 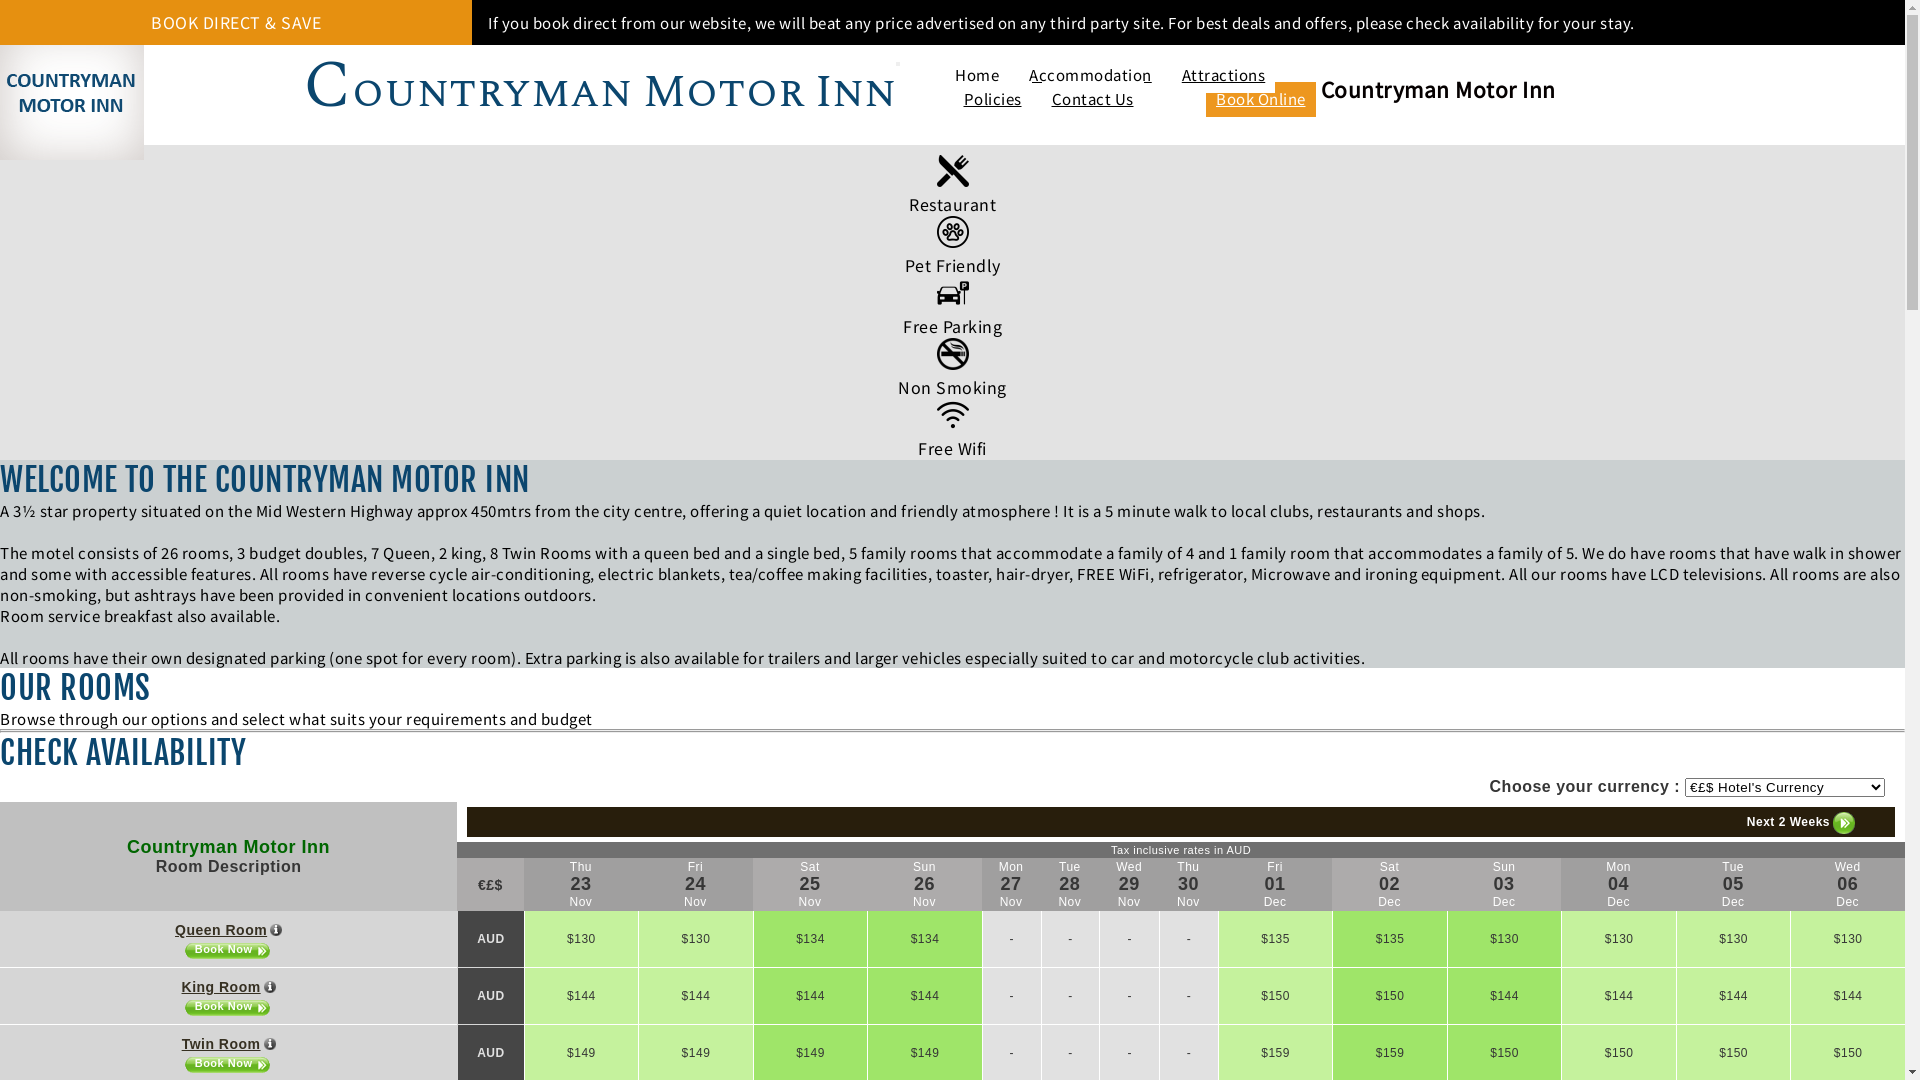 I want to click on $144, so click(x=811, y=996).